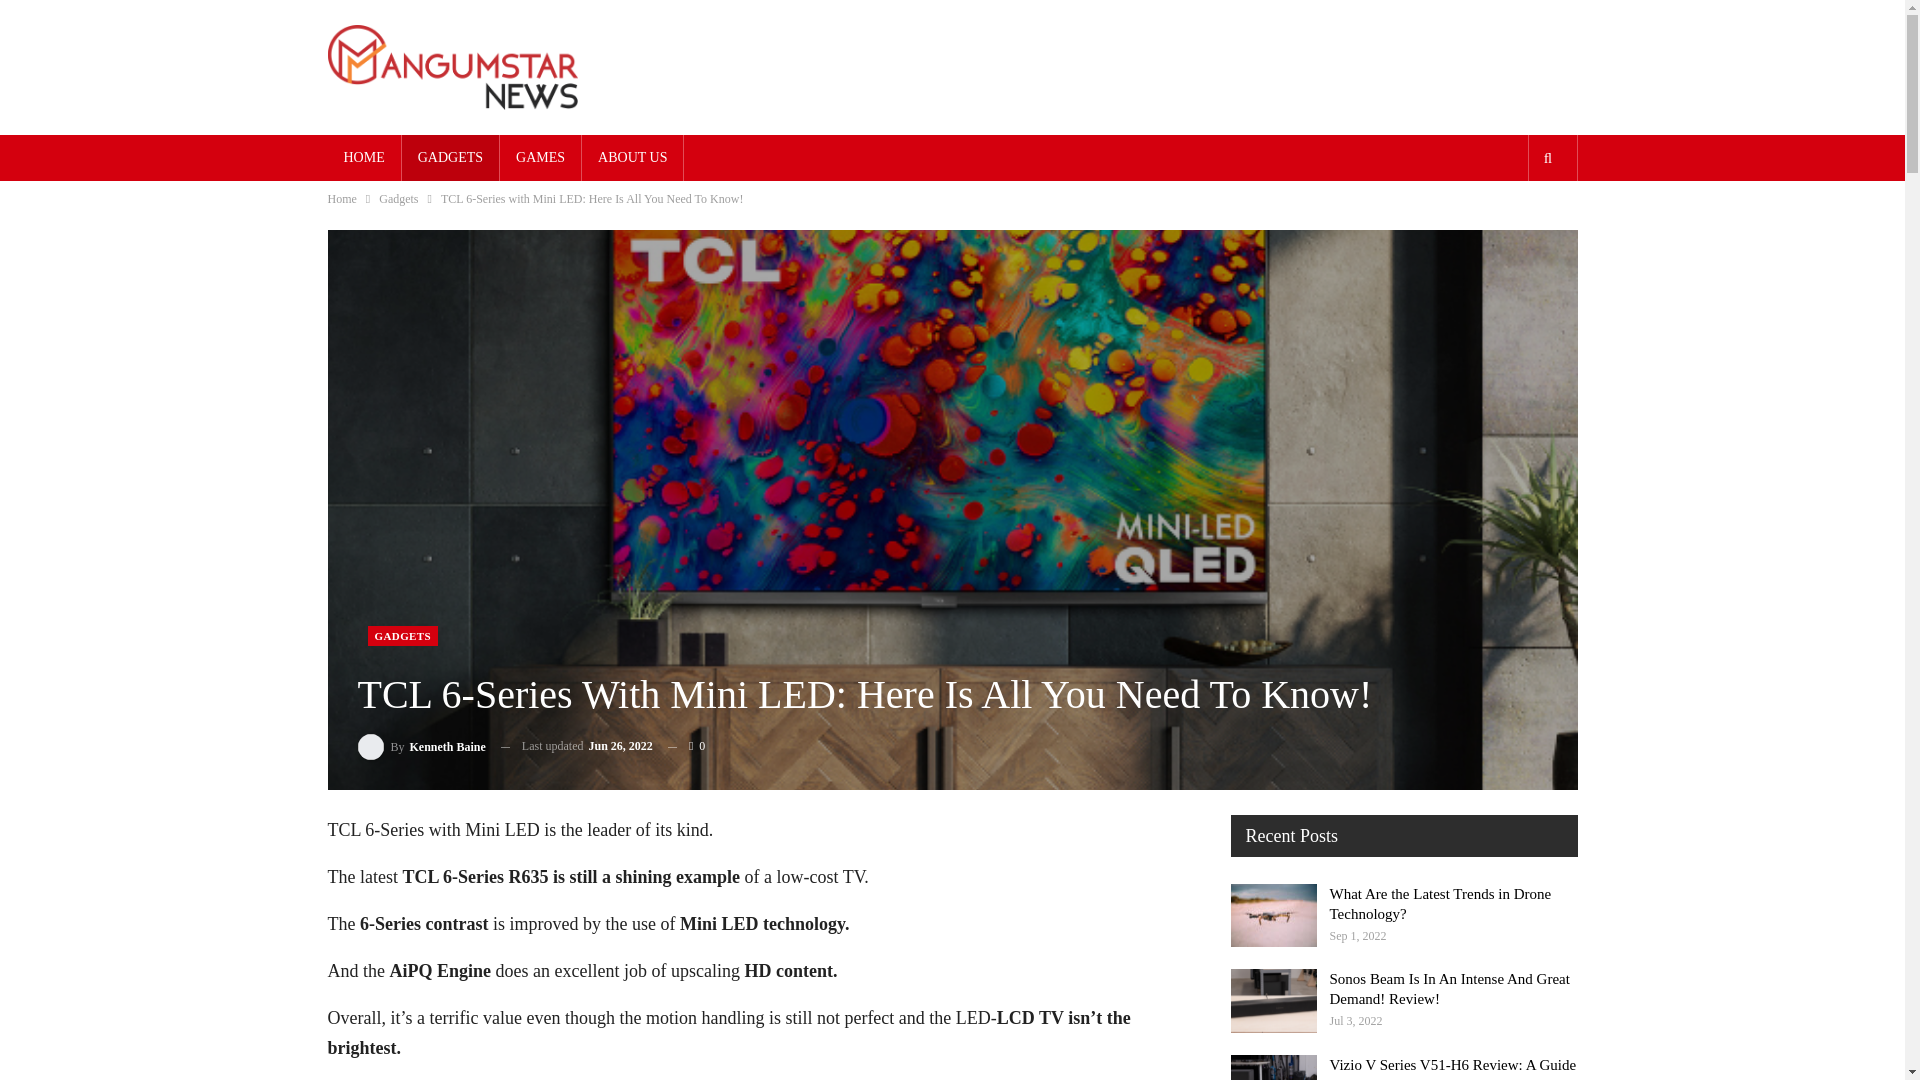 This screenshot has width=1920, height=1080. I want to click on Gadgets, so click(398, 198).